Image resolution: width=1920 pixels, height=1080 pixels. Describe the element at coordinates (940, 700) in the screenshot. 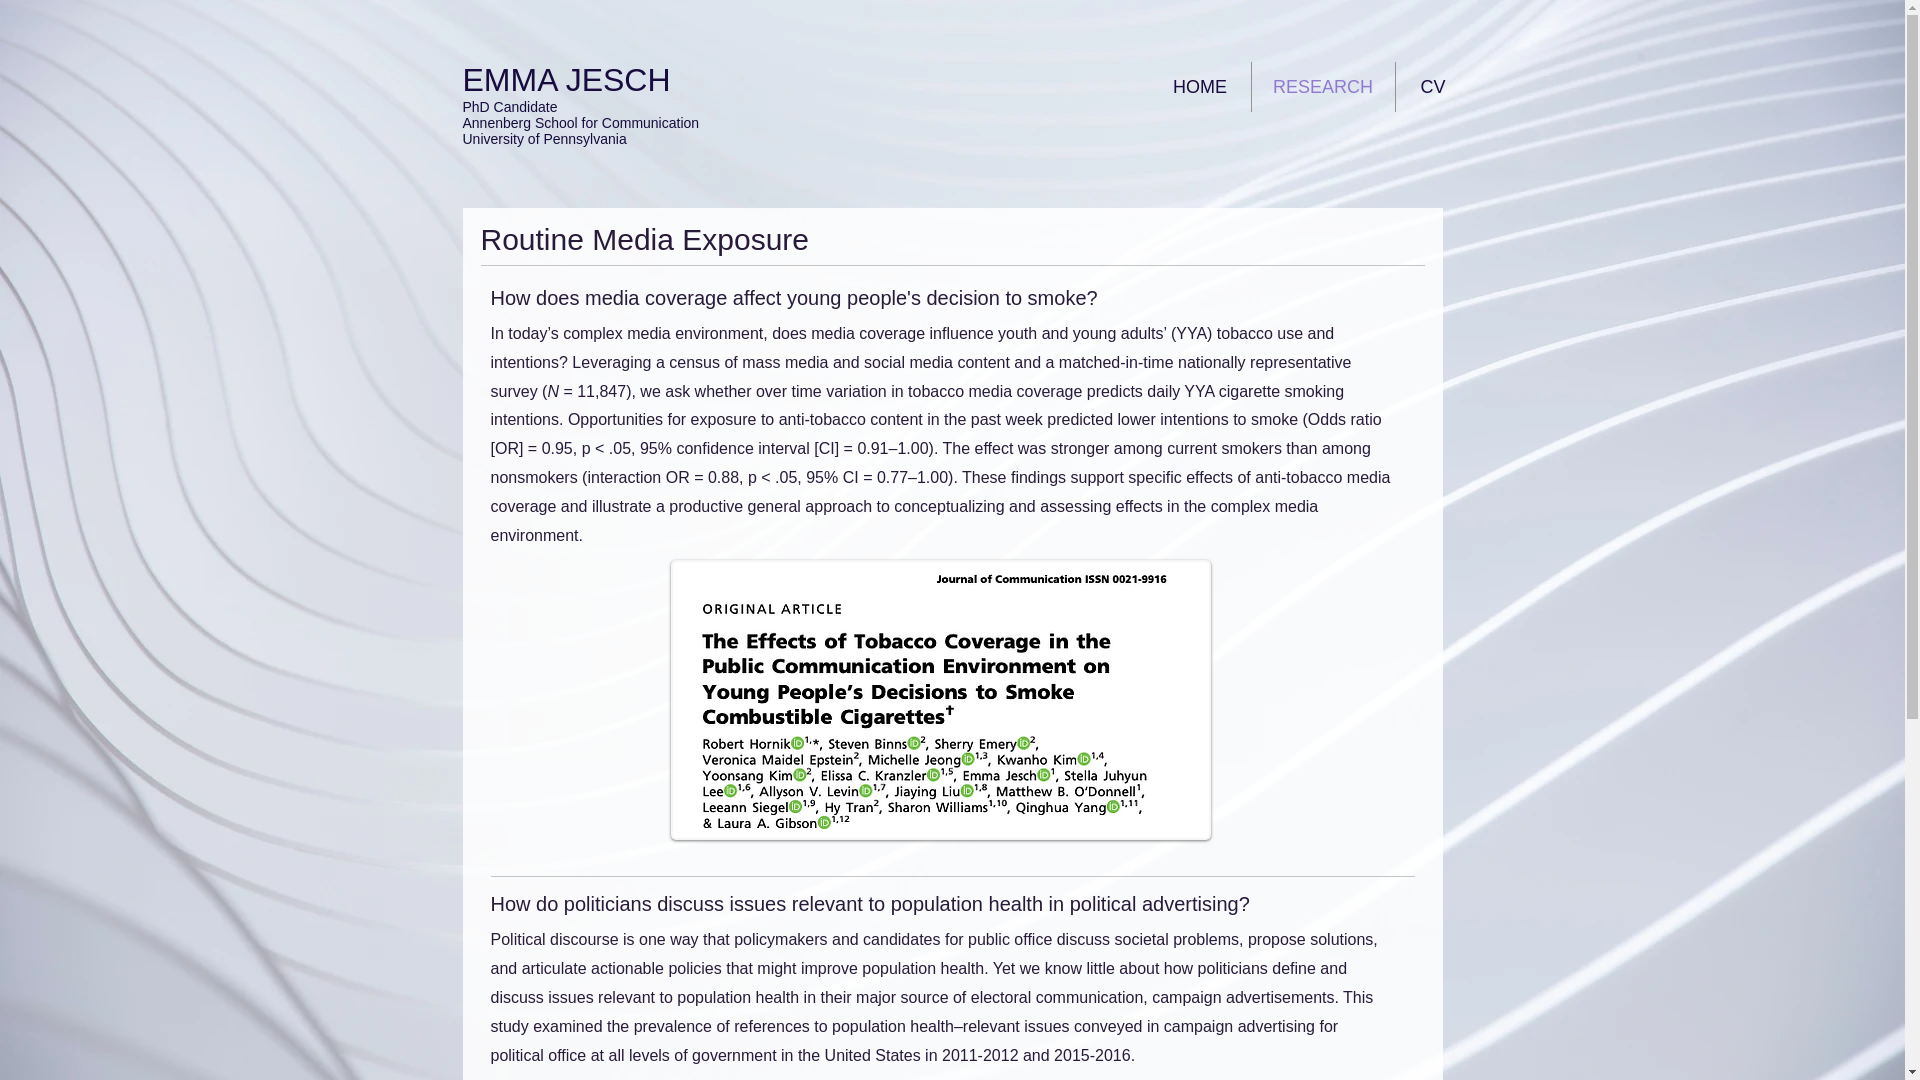

I see `Screen Shot 2022-10-26 at 3.30.31 PM.png` at that location.